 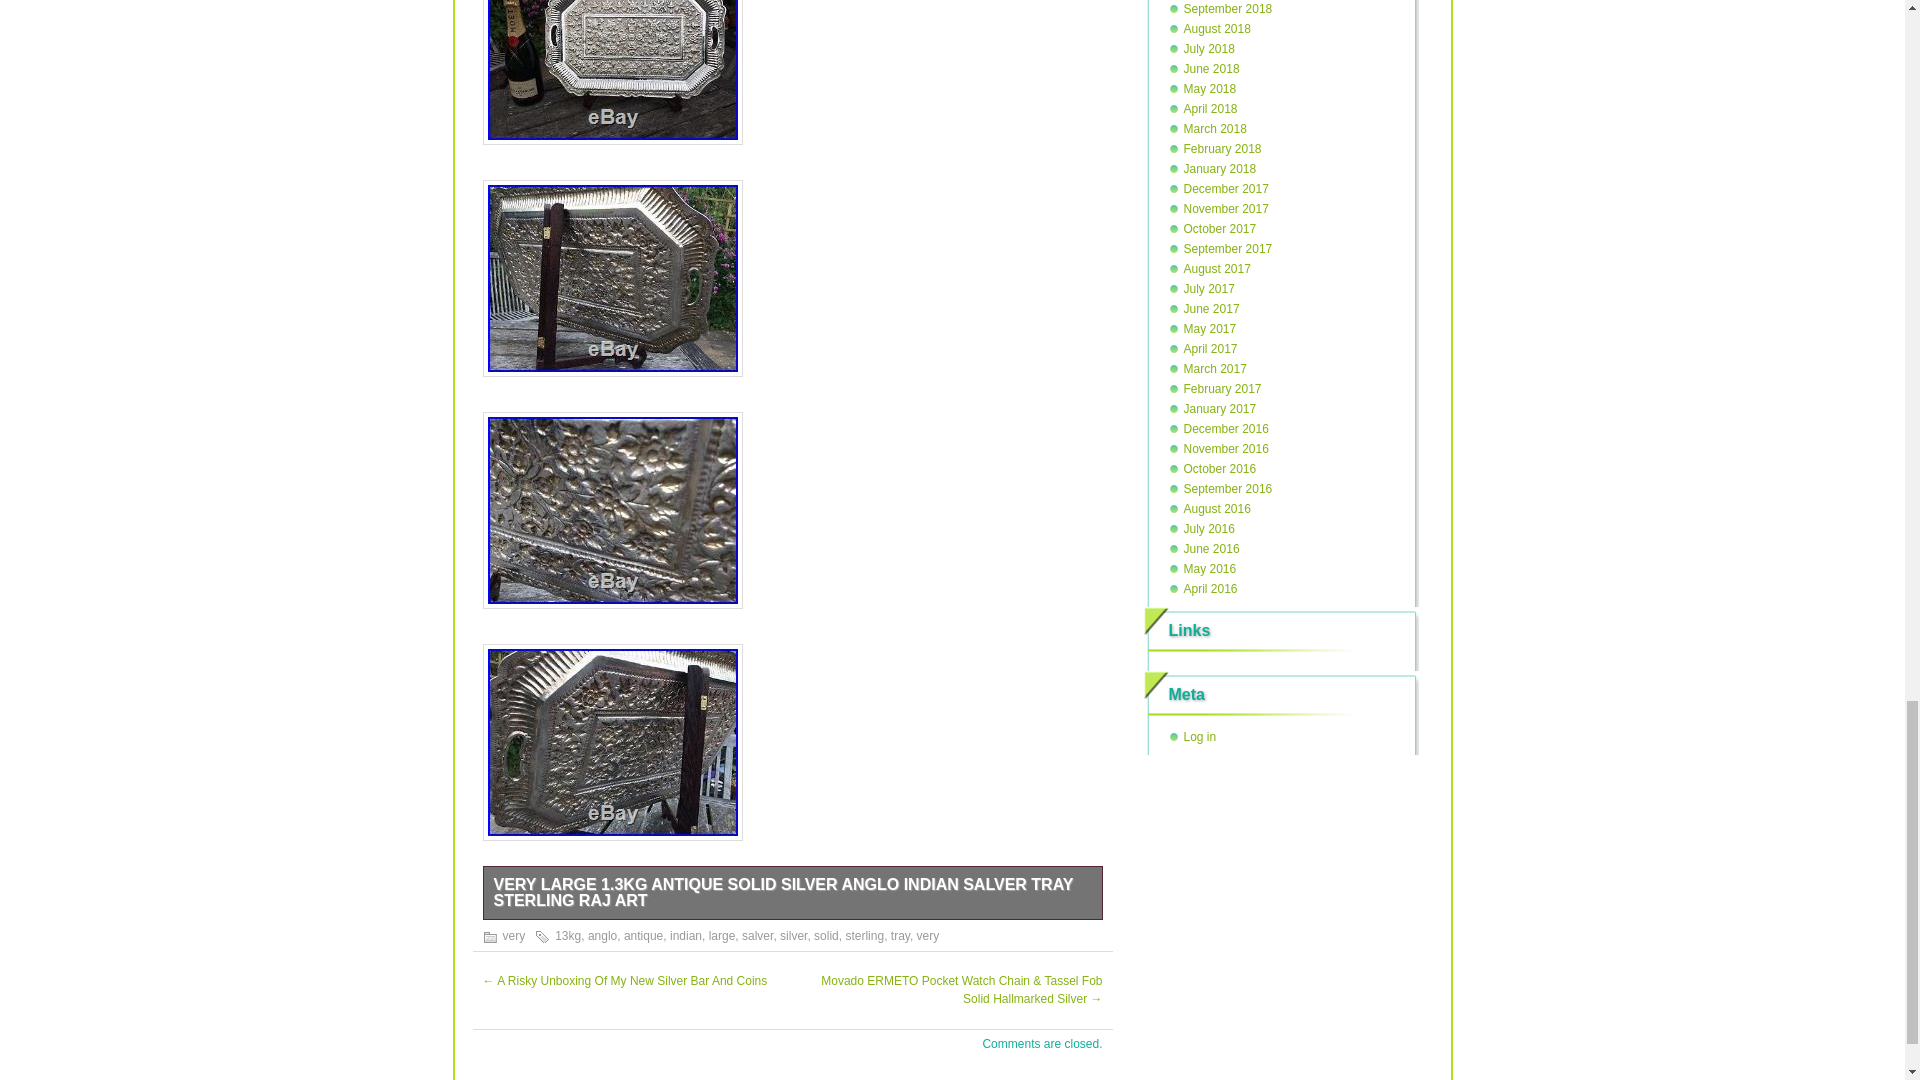 What do you see at coordinates (826, 935) in the screenshot?
I see `solid` at bounding box center [826, 935].